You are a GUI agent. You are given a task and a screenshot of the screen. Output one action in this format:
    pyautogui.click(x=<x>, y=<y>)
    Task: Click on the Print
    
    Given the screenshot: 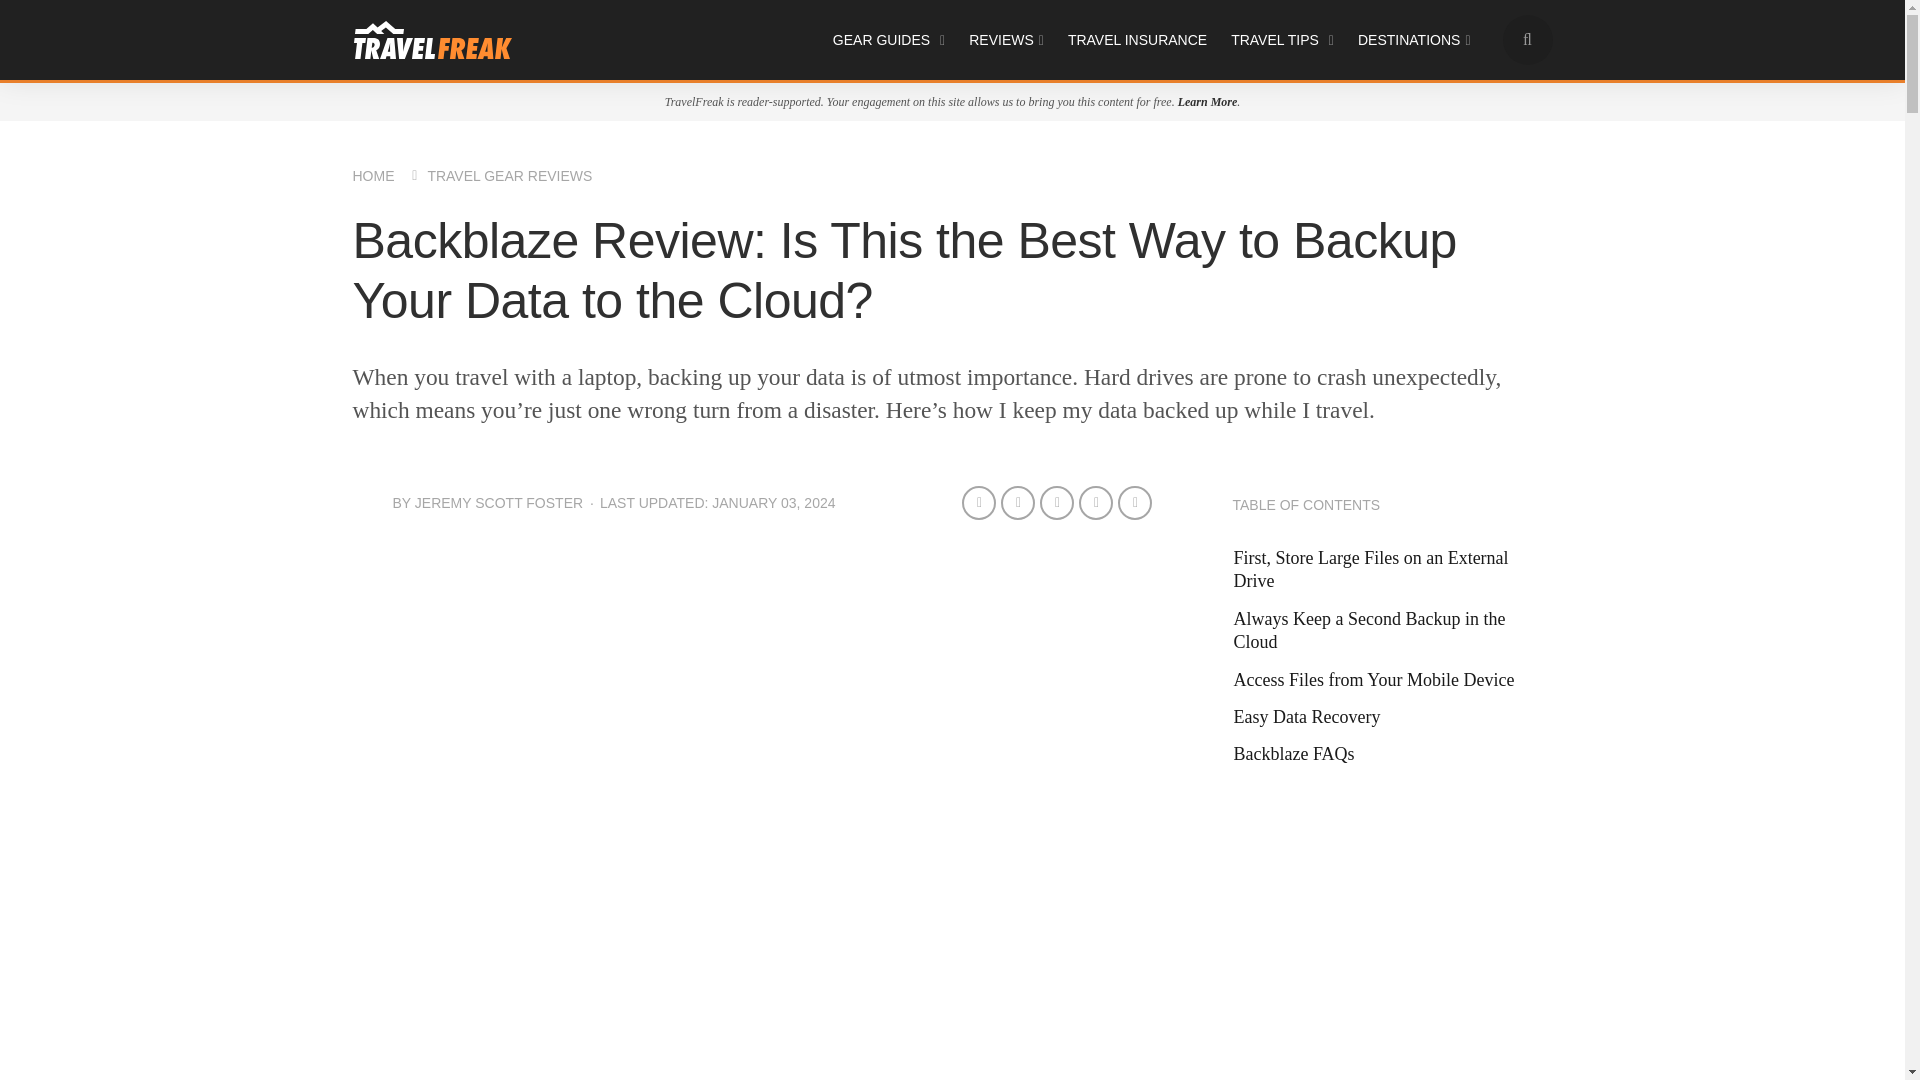 What is the action you would take?
    pyautogui.click(x=1134, y=502)
    